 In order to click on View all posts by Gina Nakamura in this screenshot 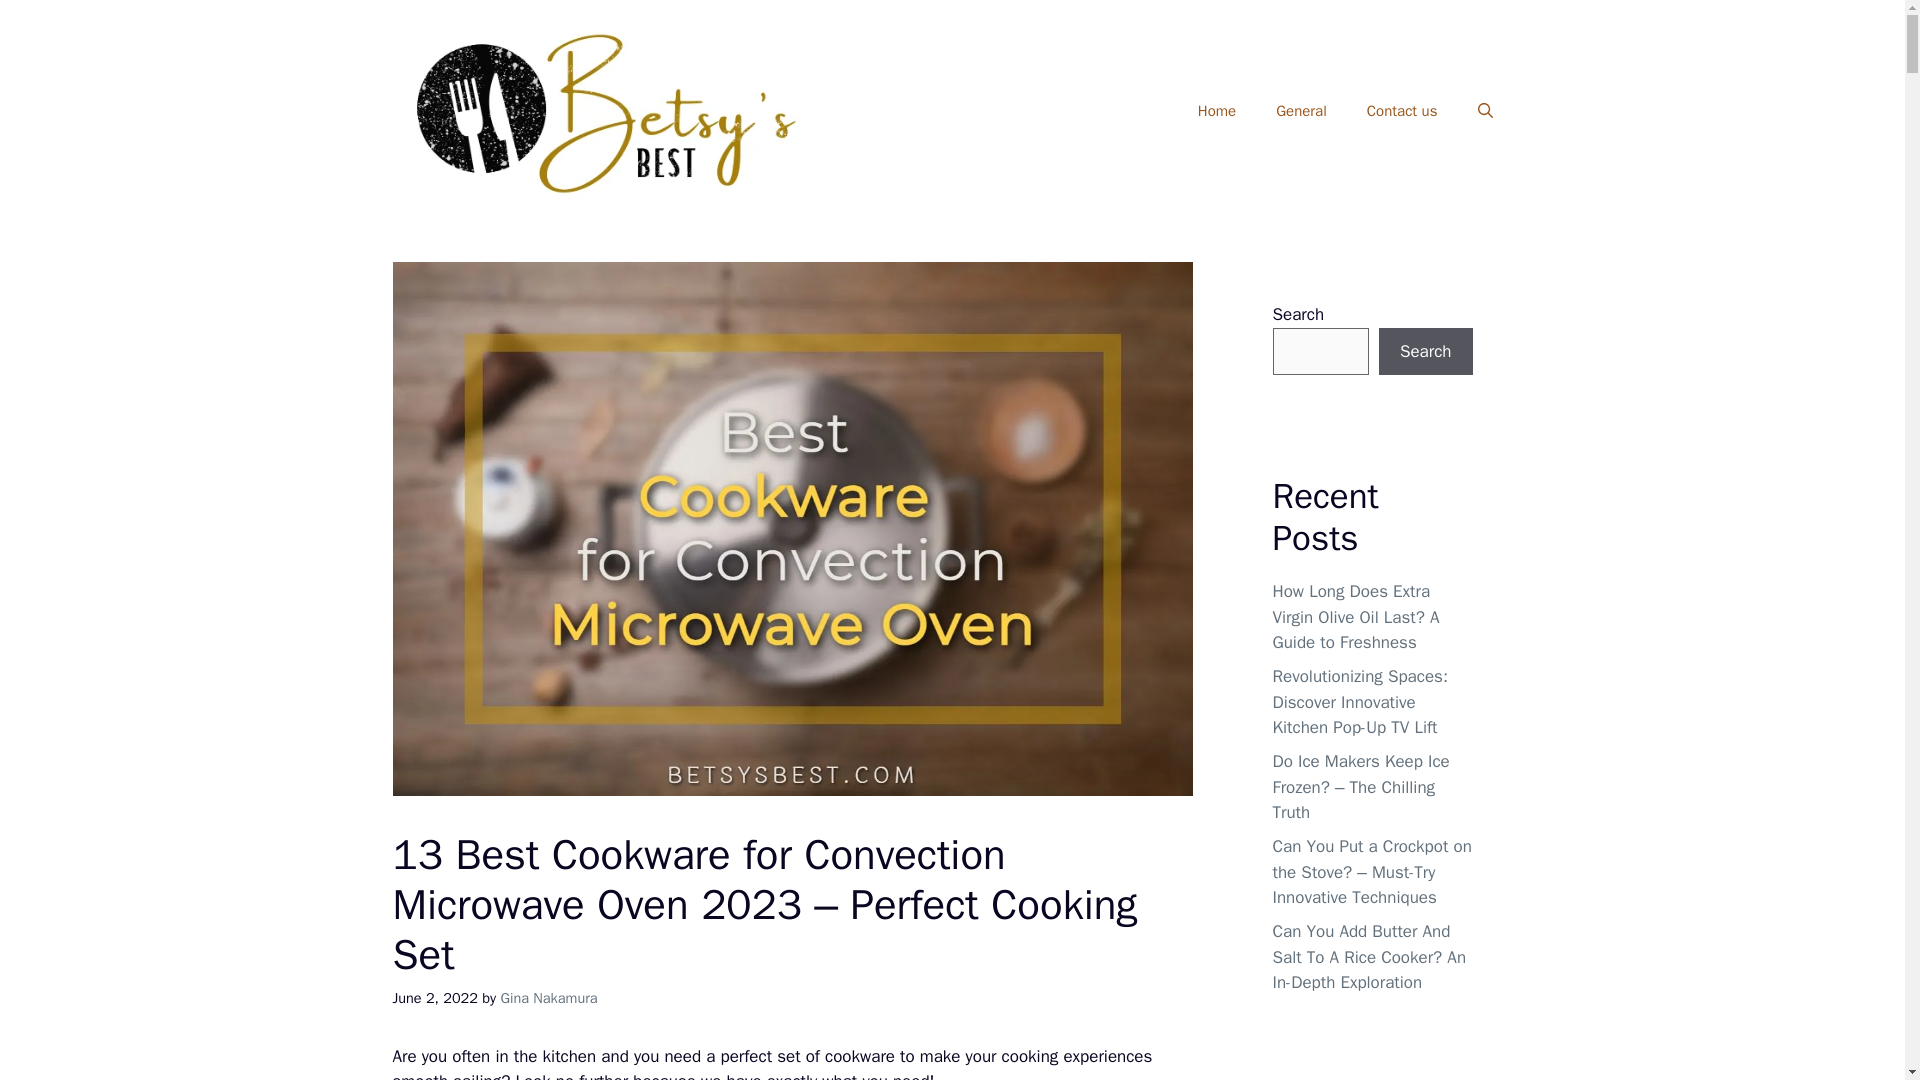, I will do `click(548, 998)`.